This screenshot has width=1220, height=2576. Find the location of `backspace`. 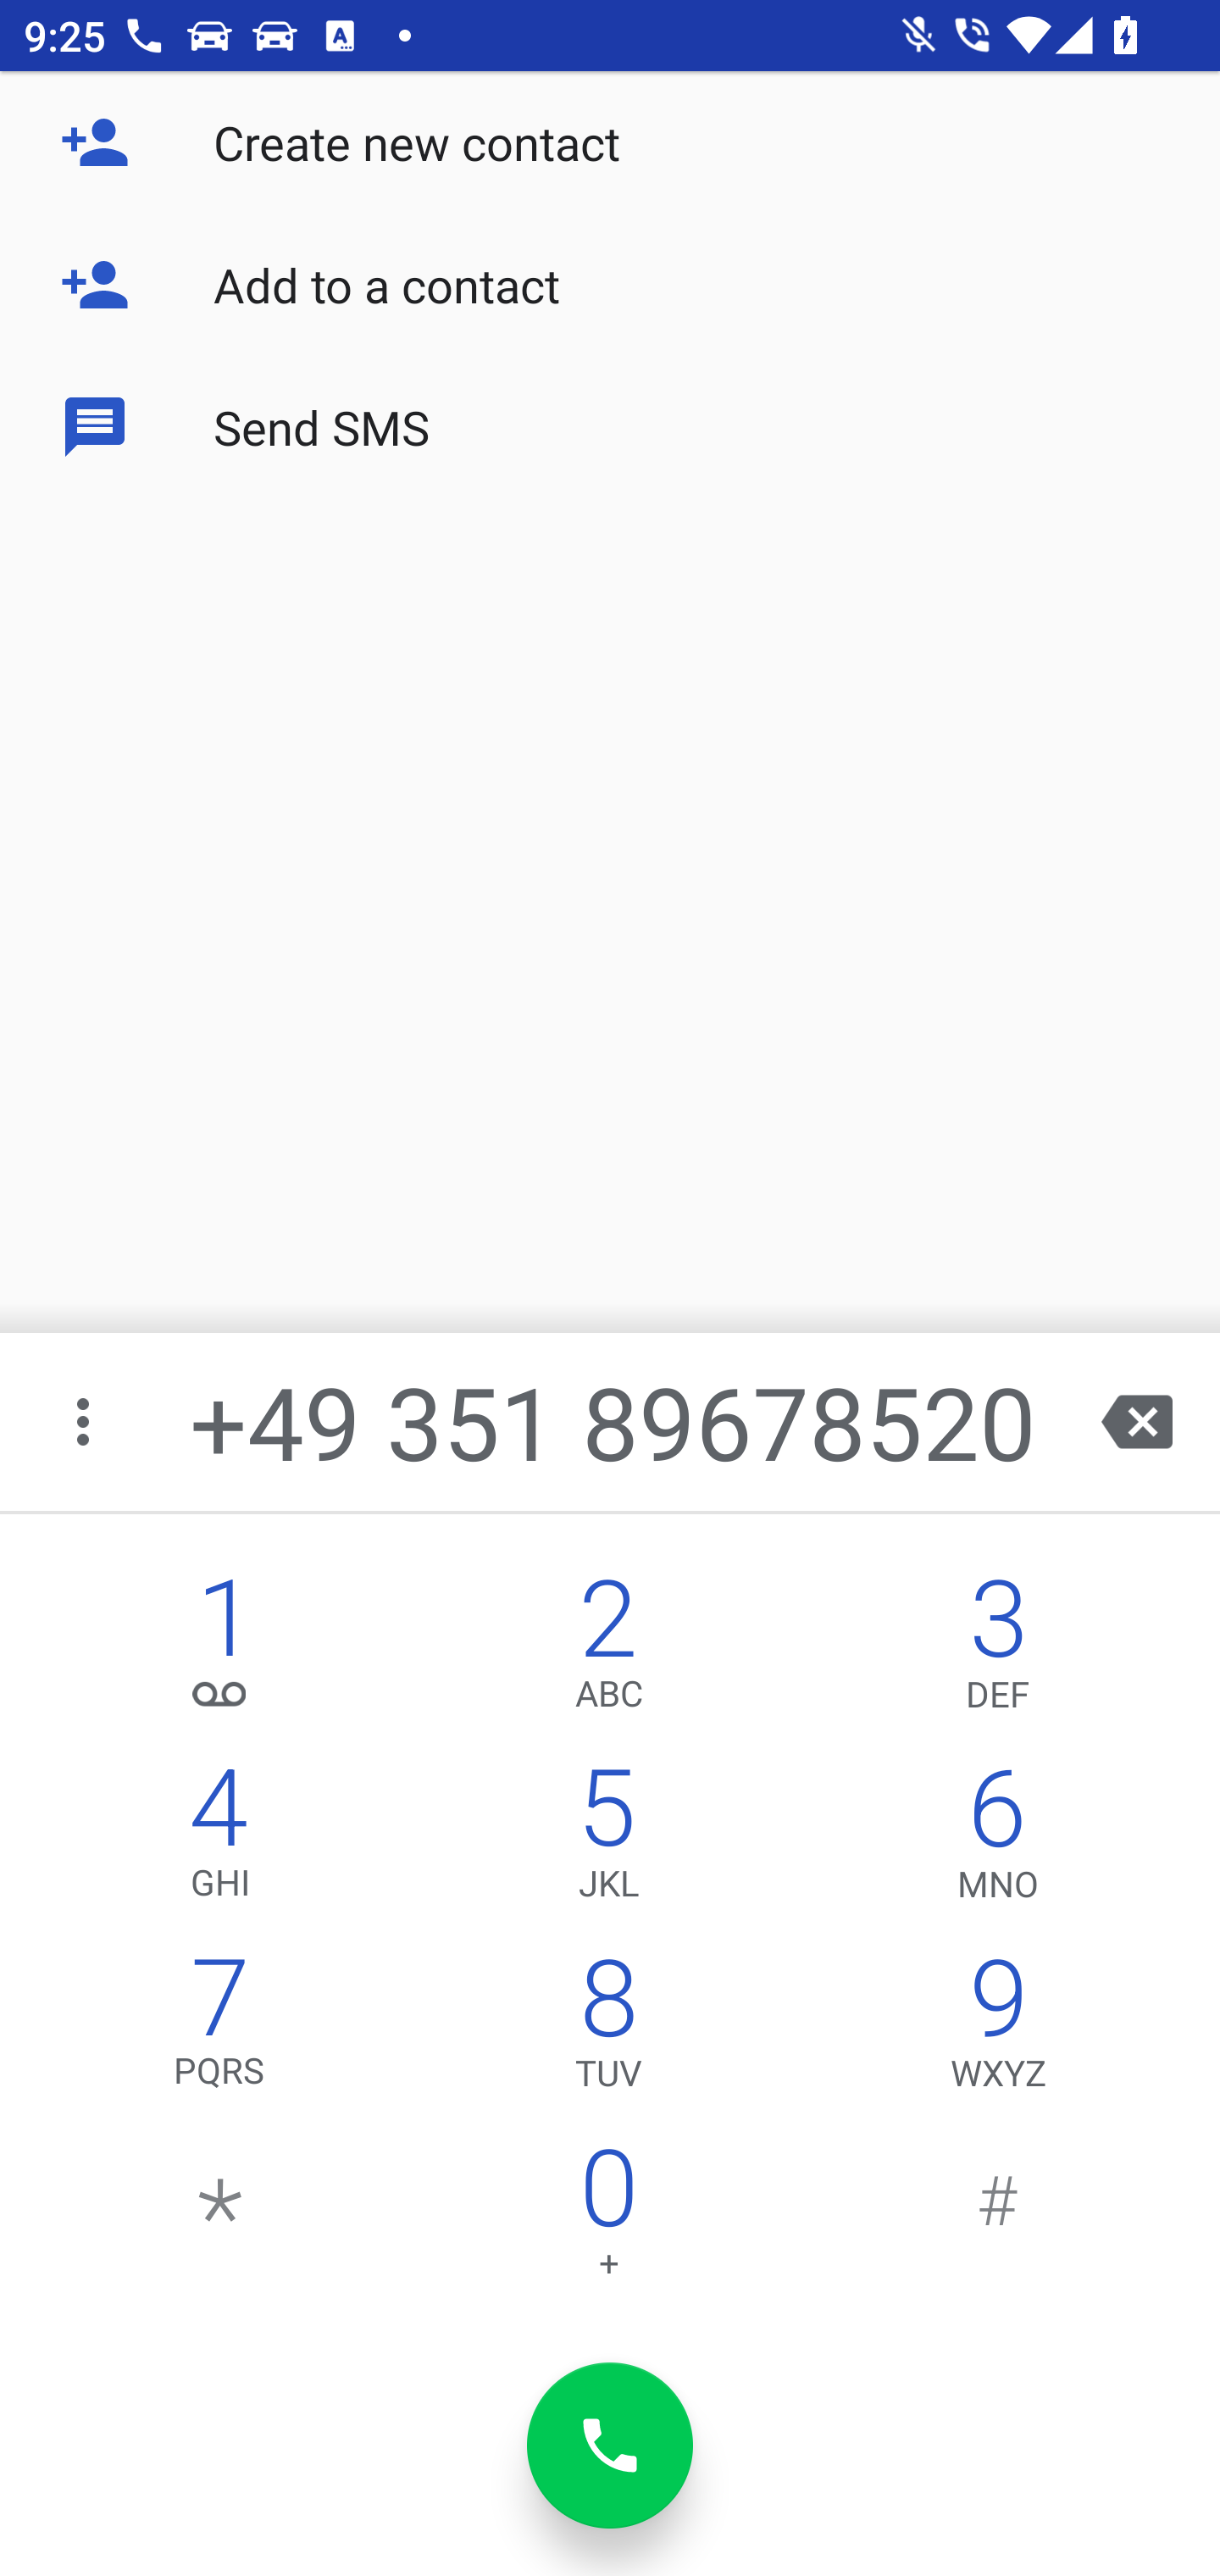

backspace is located at coordinates (1137, 1422).